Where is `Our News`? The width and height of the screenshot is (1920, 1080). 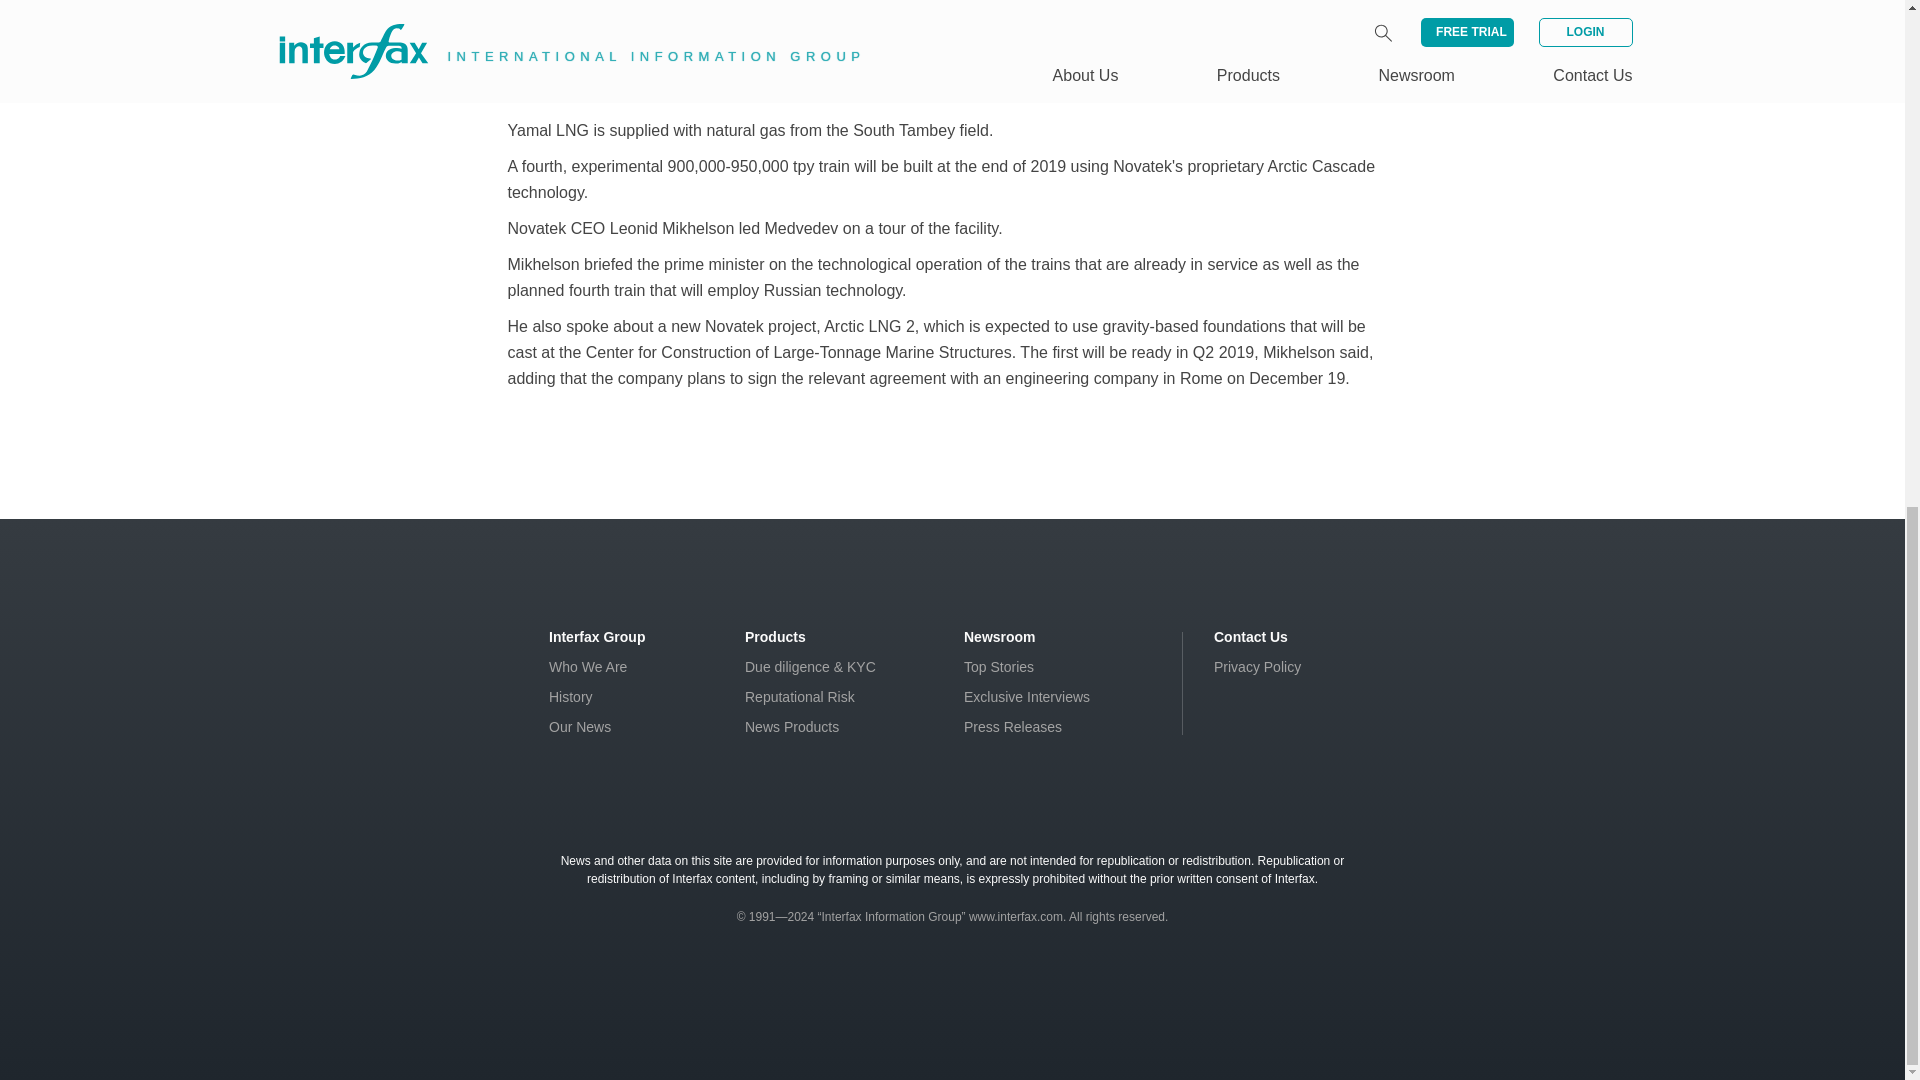 Our News is located at coordinates (580, 727).